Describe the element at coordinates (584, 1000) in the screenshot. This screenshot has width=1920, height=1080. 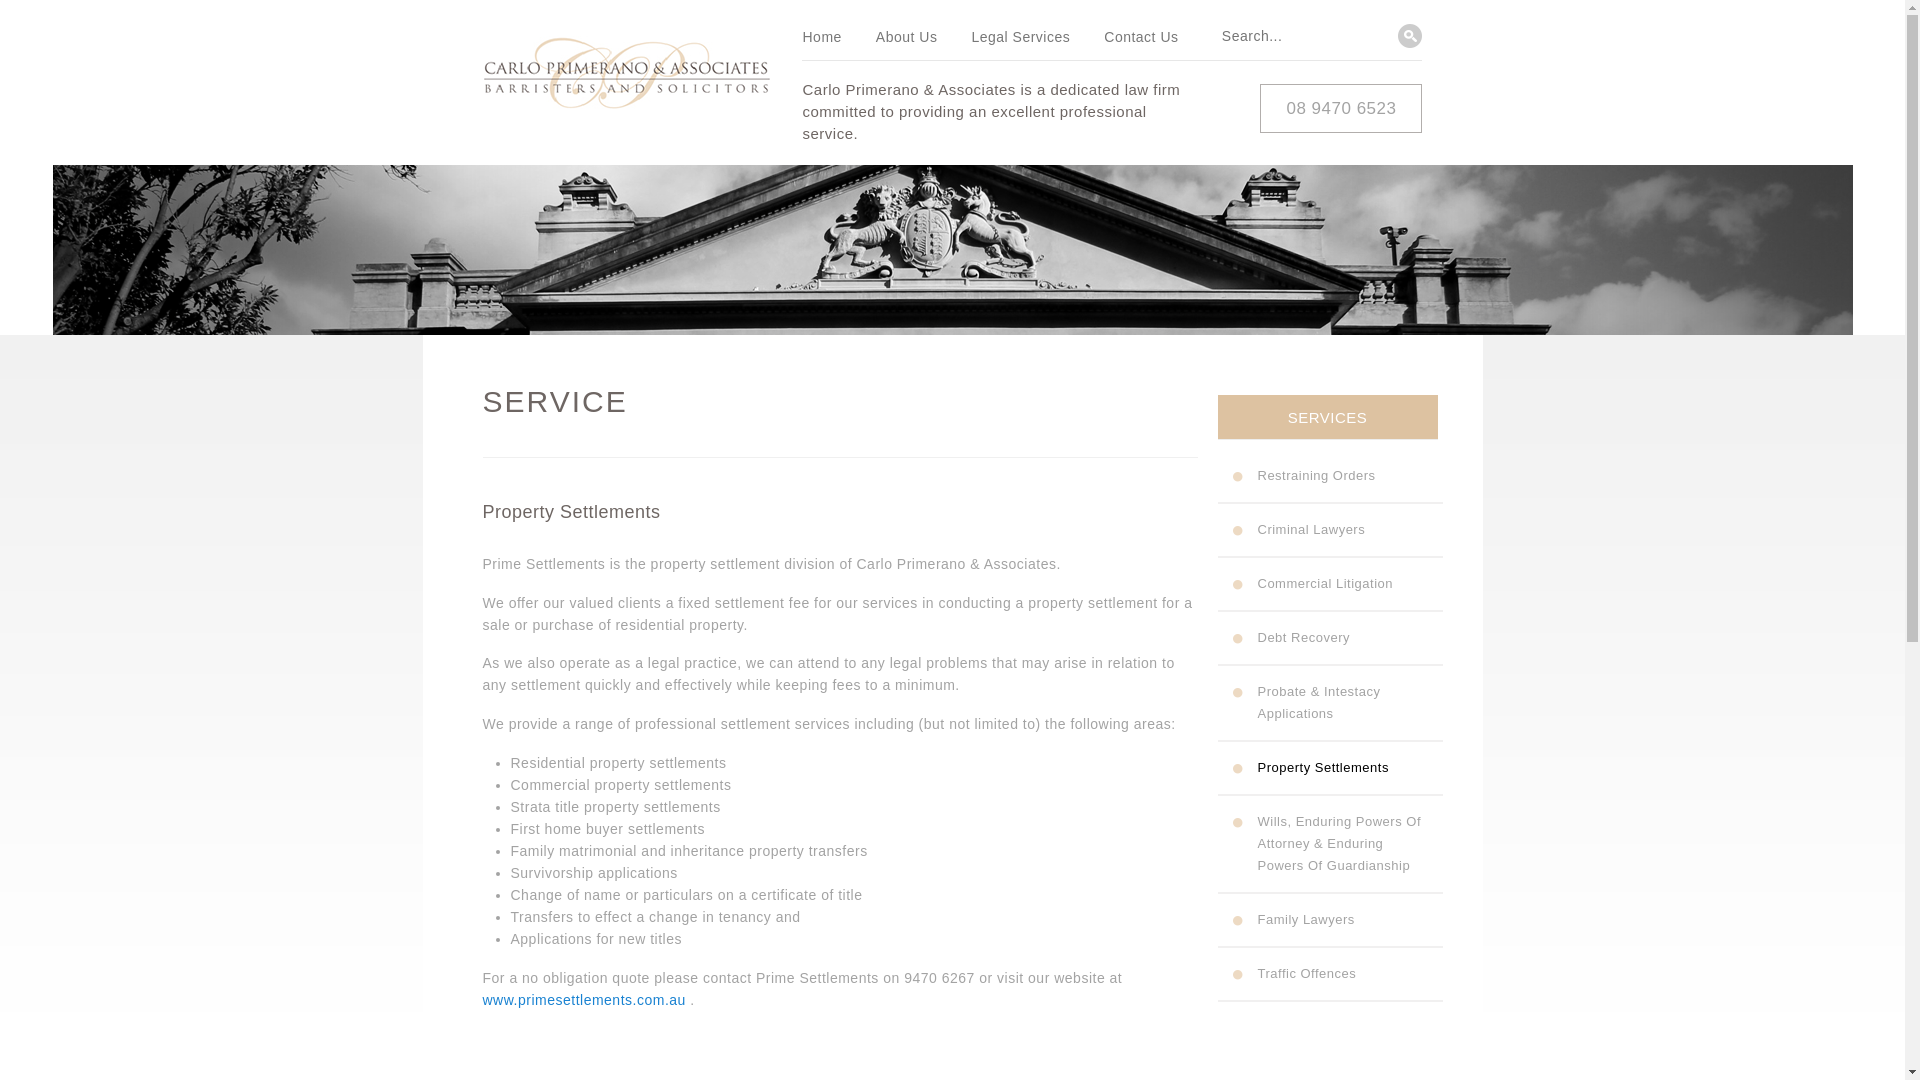
I see `www.primesettlements.com.au` at that location.